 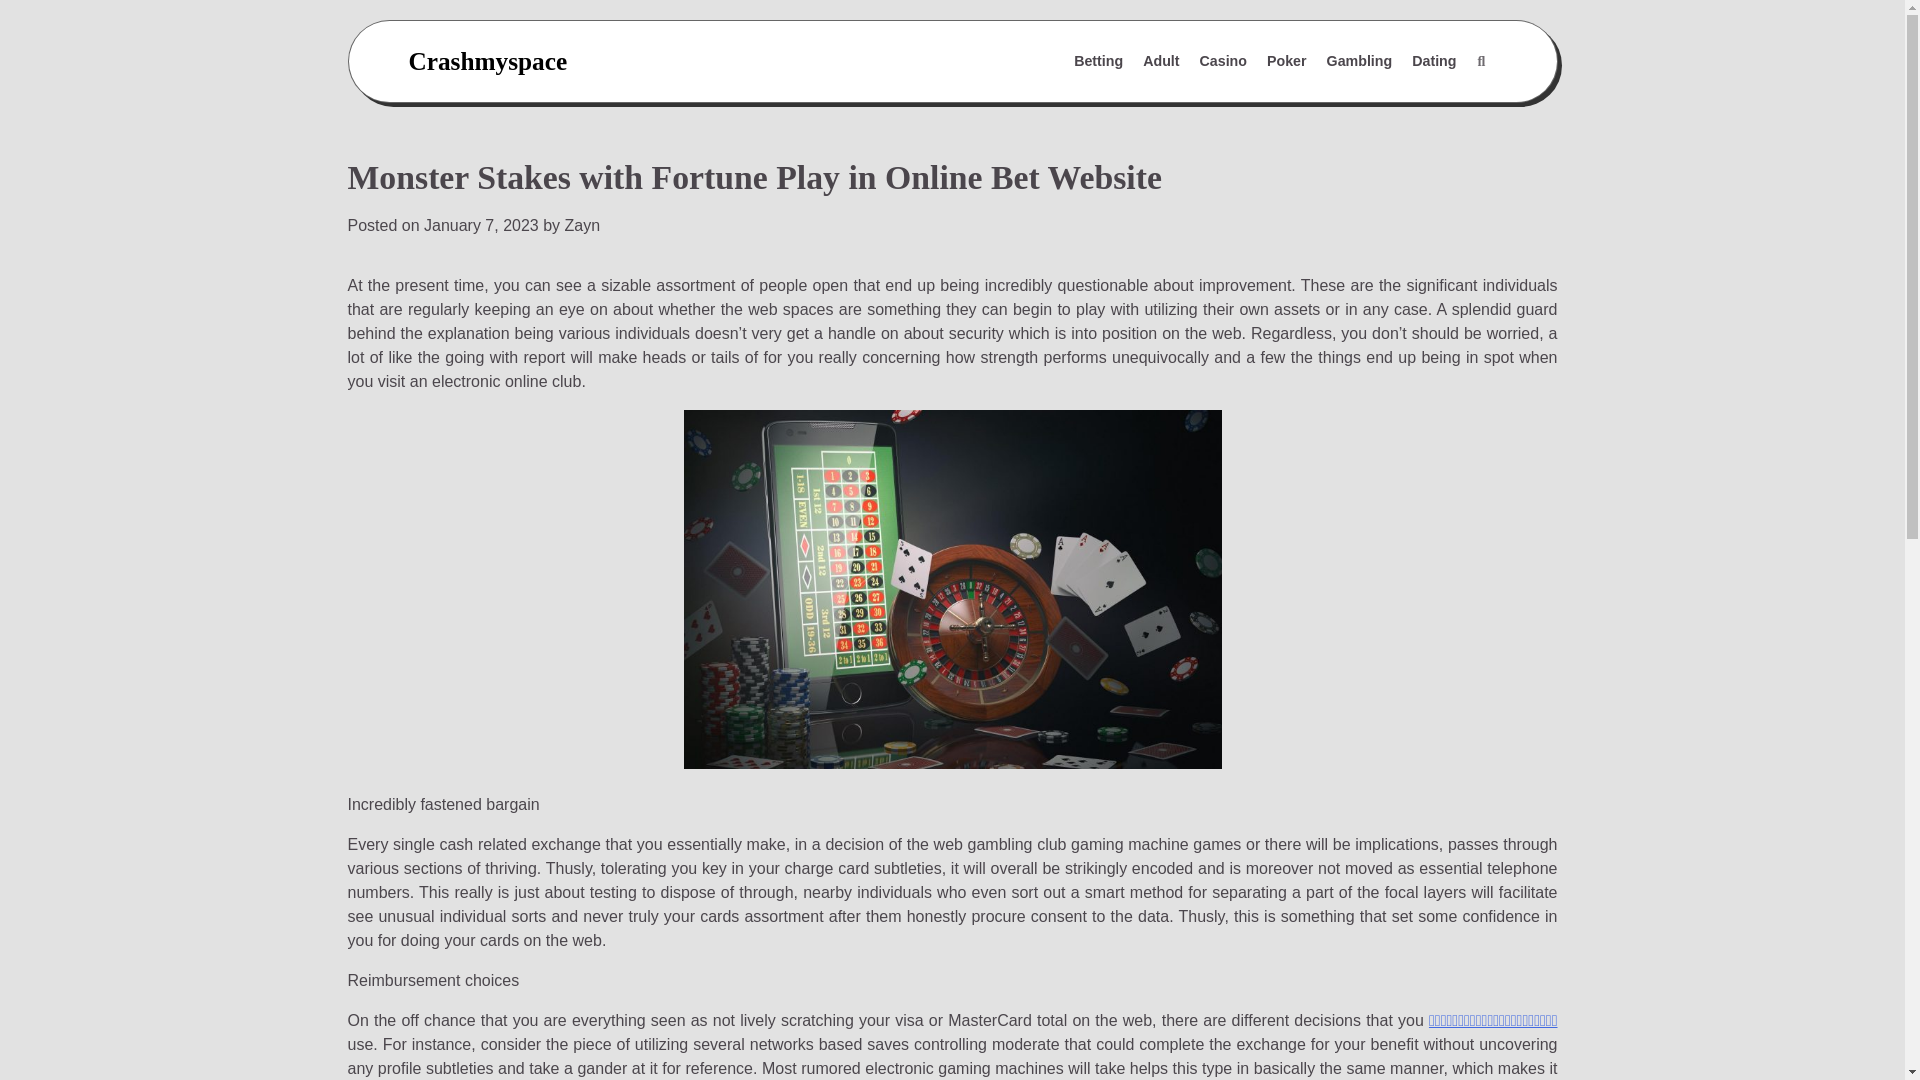 What do you see at coordinates (1224, 62) in the screenshot?
I see `Casino` at bounding box center [1224, 62].